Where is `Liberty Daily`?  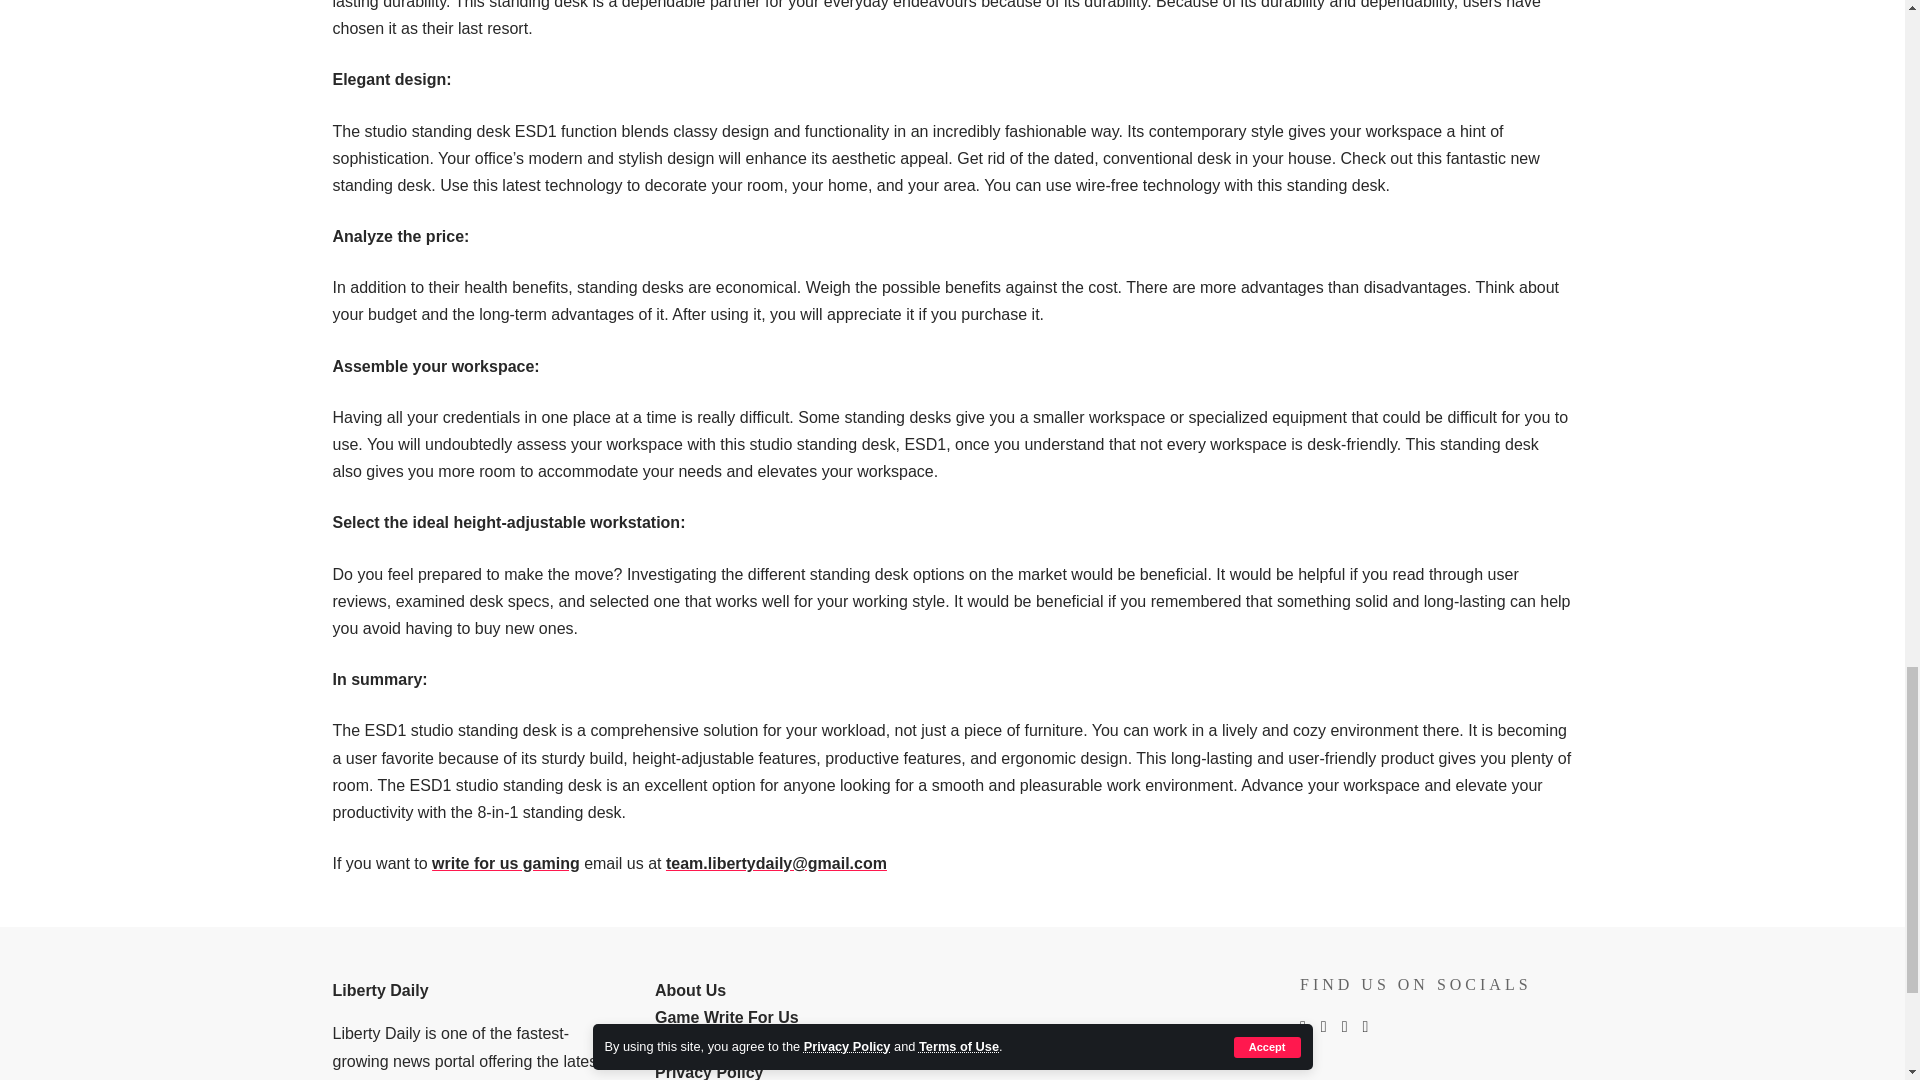
Liberty Daily is located at coordinates (380, 990).